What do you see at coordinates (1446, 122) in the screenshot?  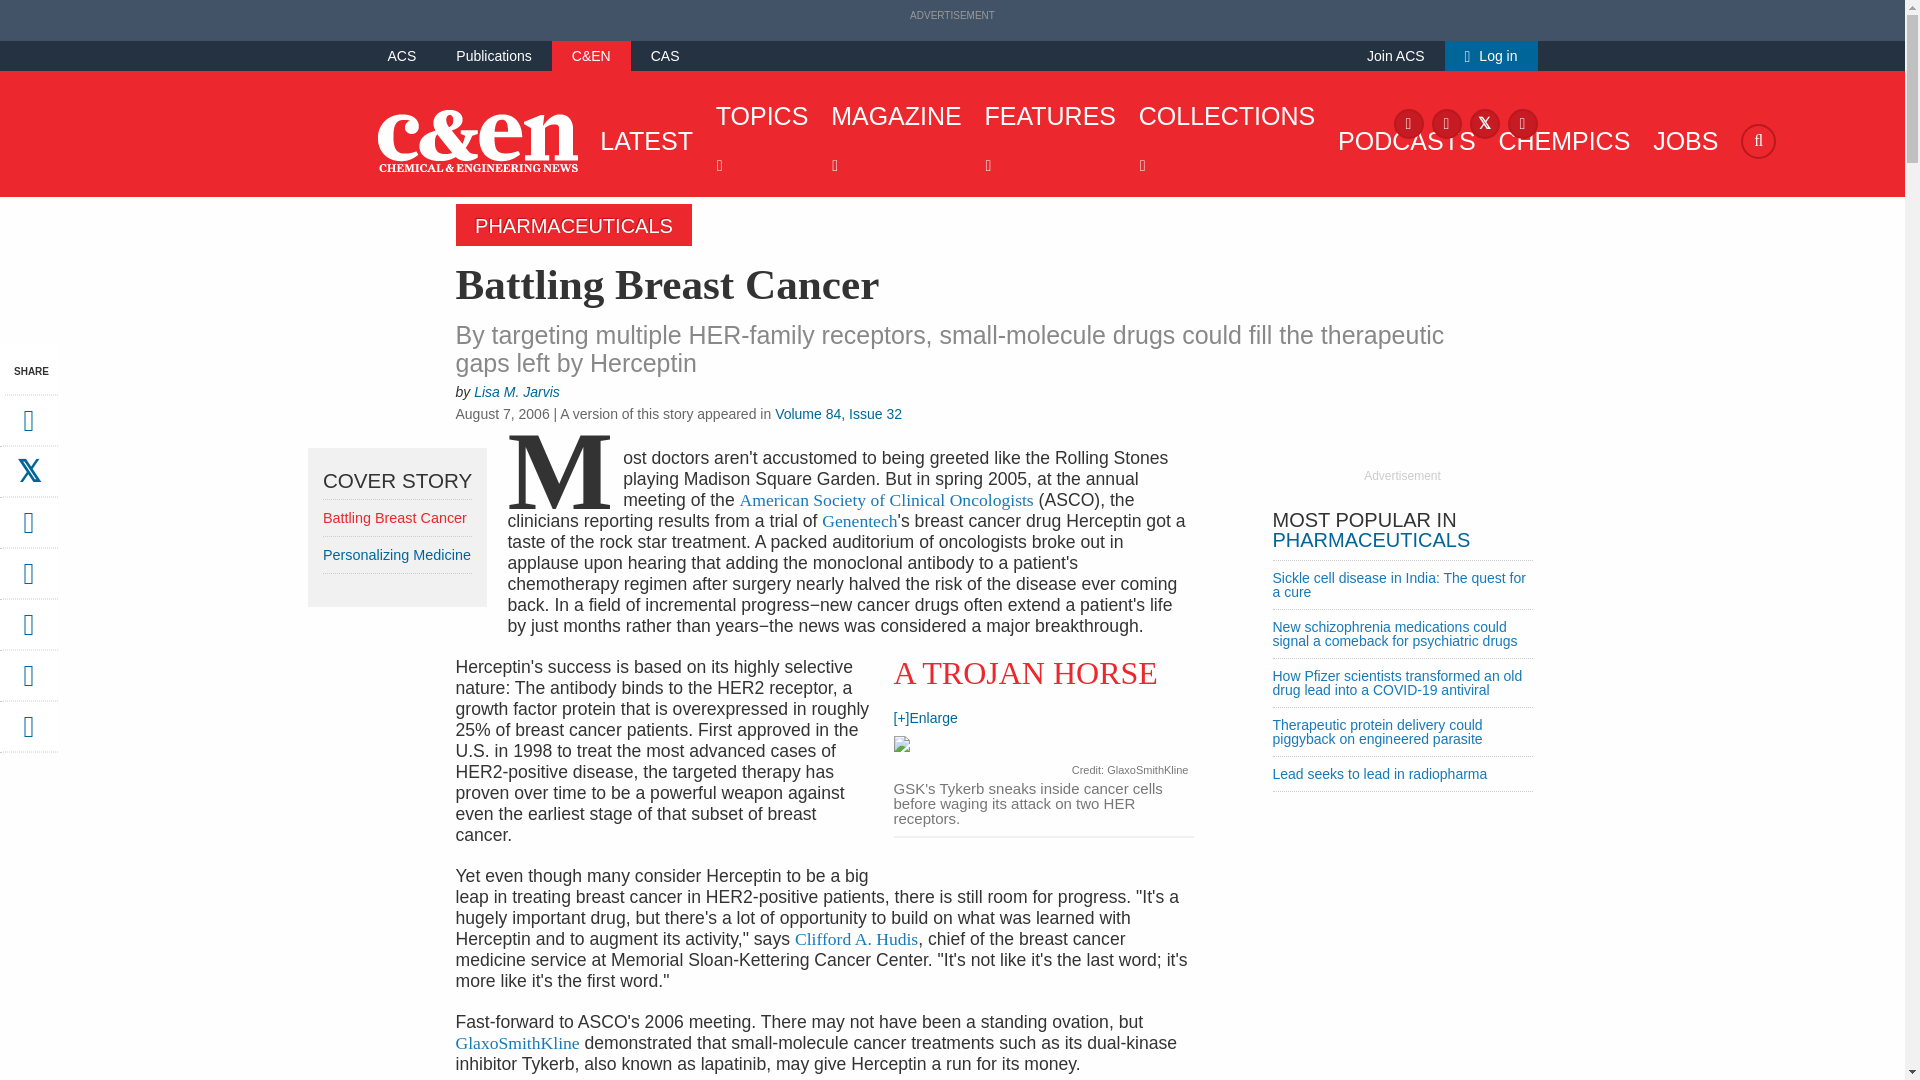 I see `Instagram` at bounding box center [1446, 122].